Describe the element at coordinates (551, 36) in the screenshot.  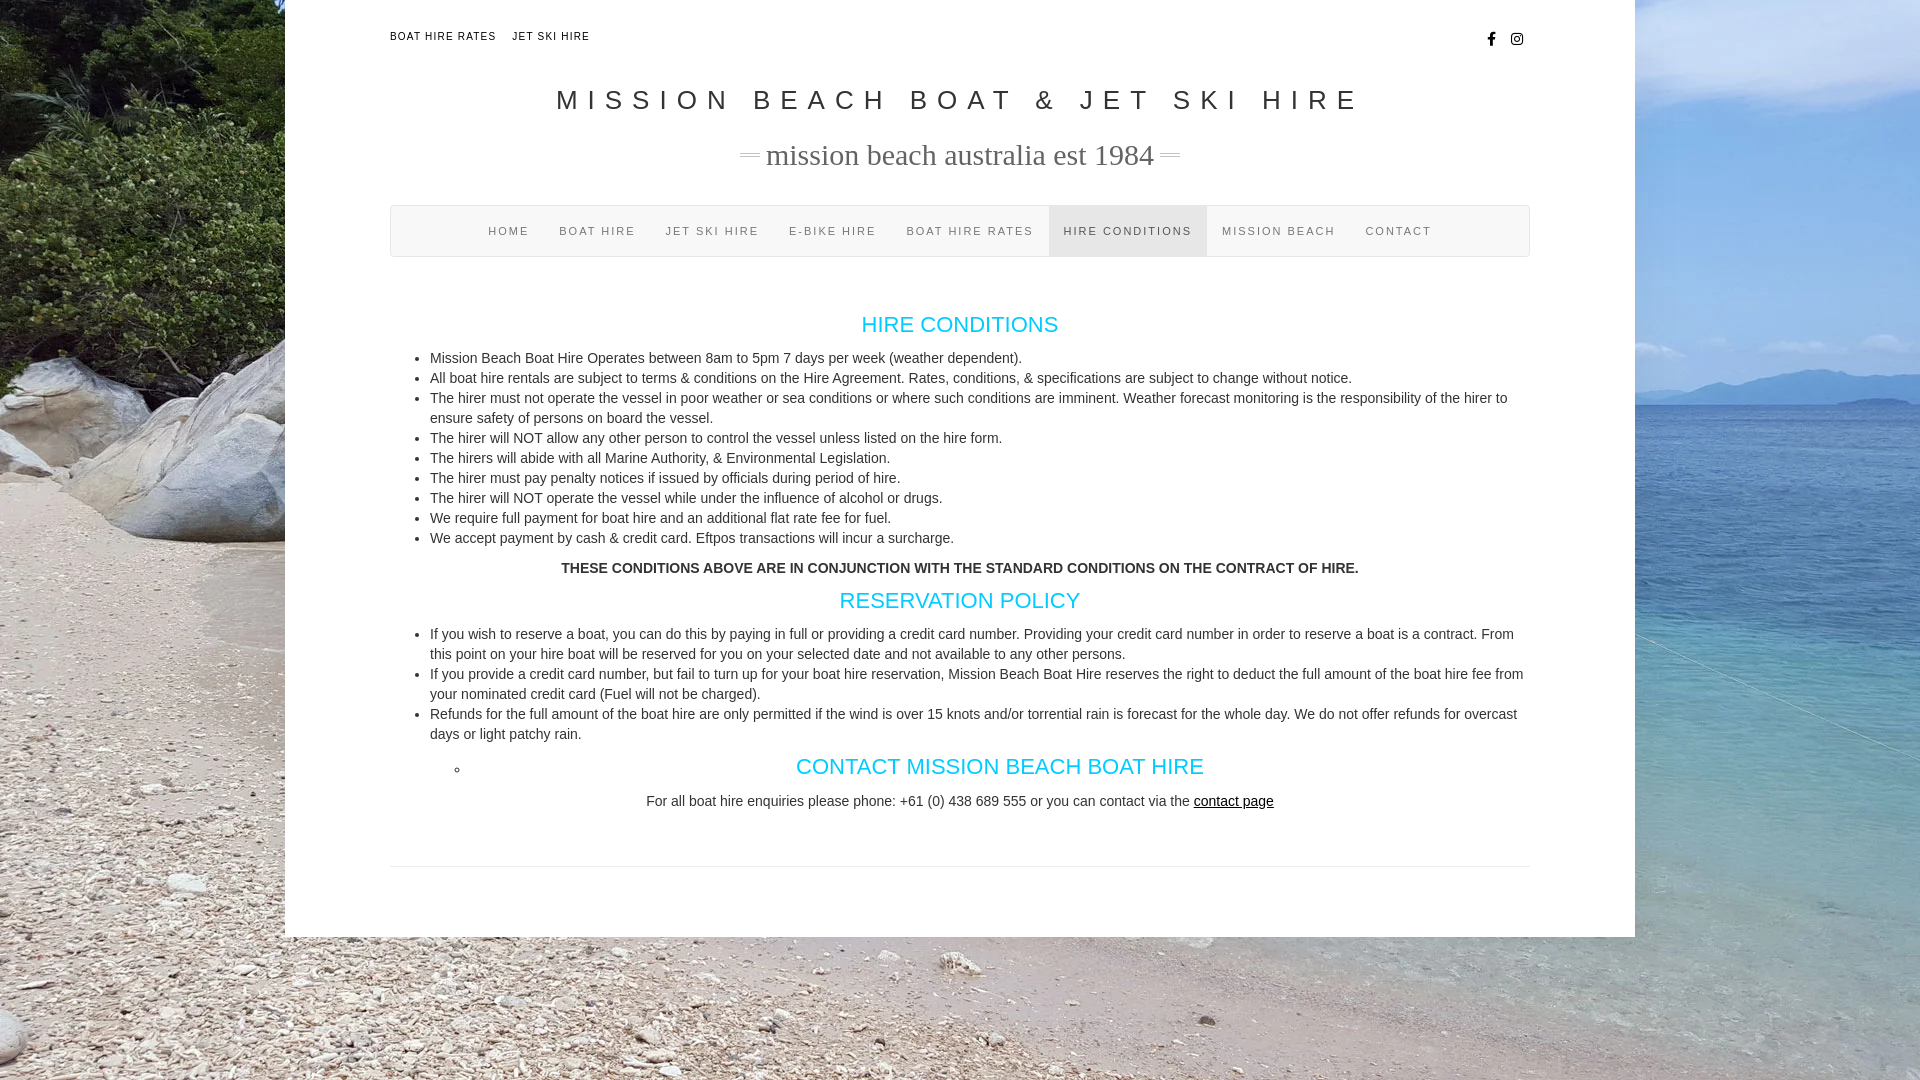
I see `JET SKI HIRE` at that location.